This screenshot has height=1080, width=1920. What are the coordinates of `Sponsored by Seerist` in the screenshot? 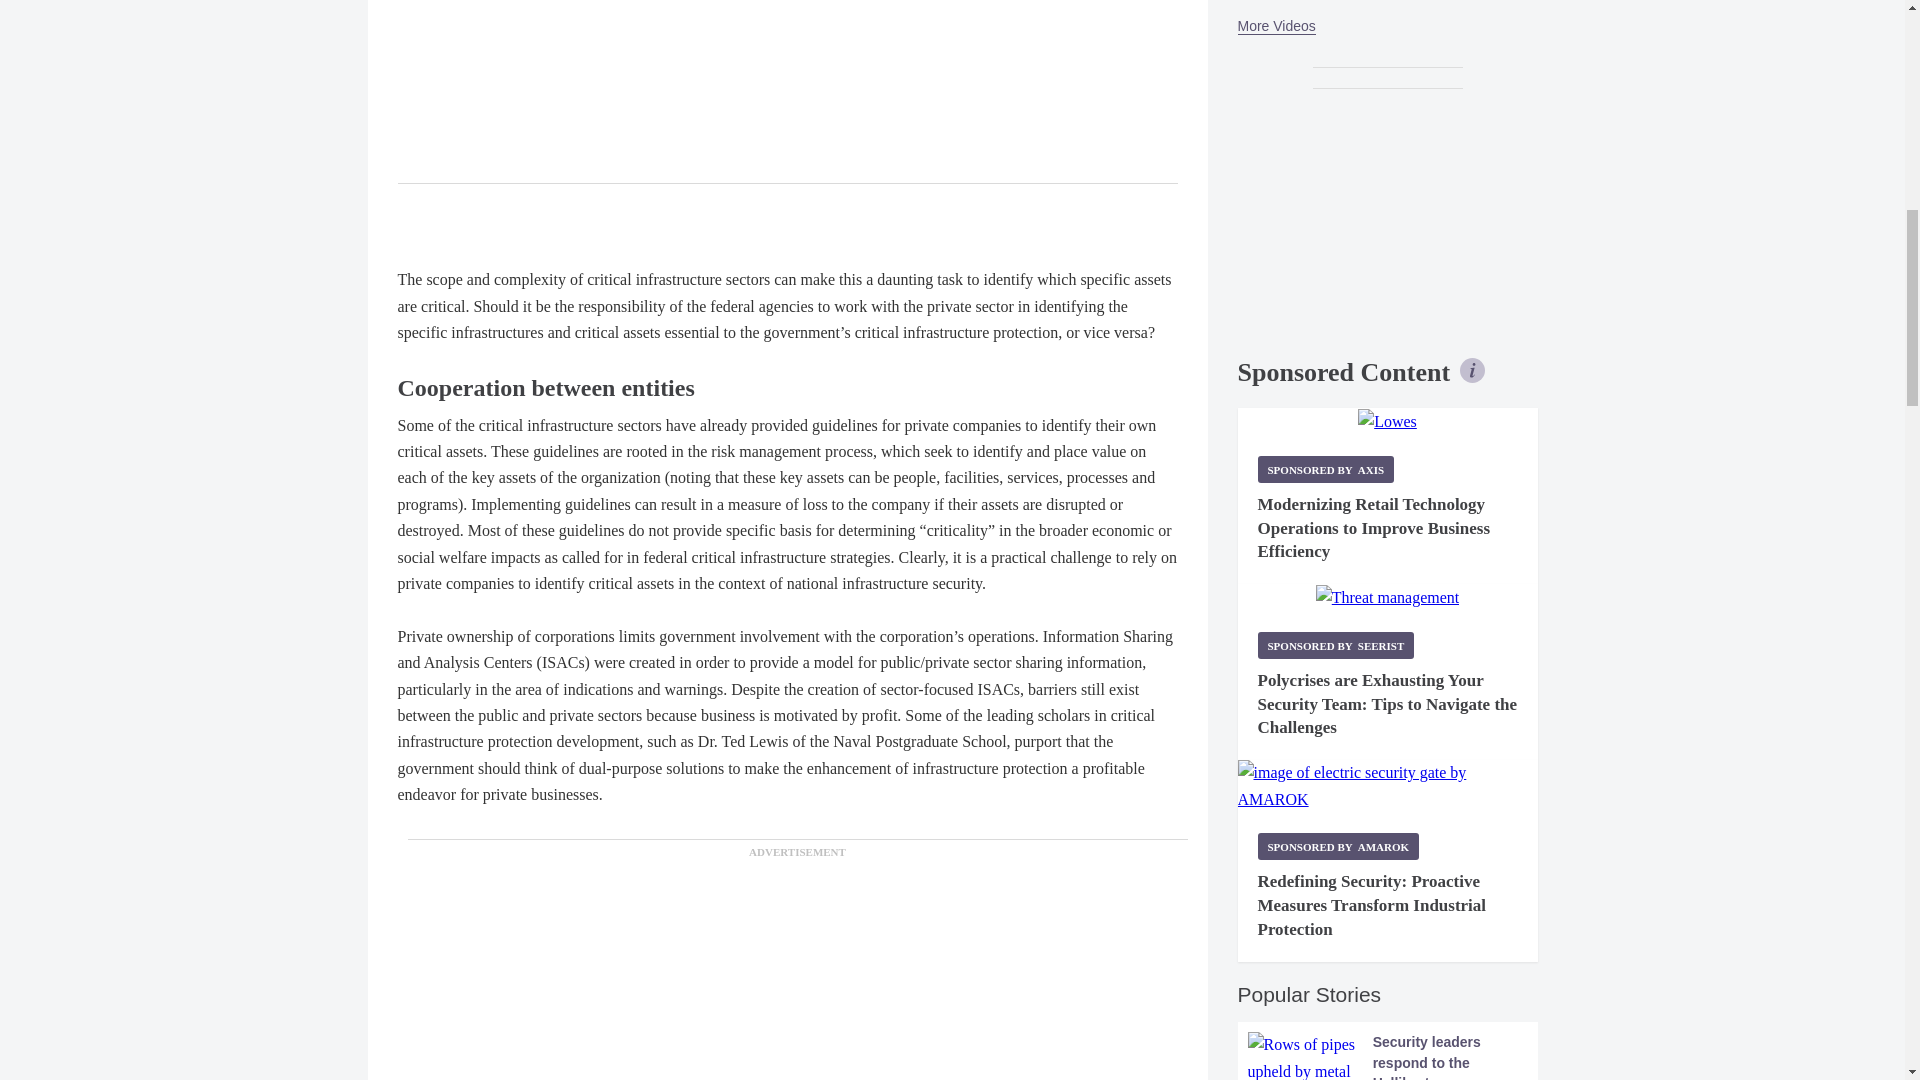 It's located at (1336, 644).